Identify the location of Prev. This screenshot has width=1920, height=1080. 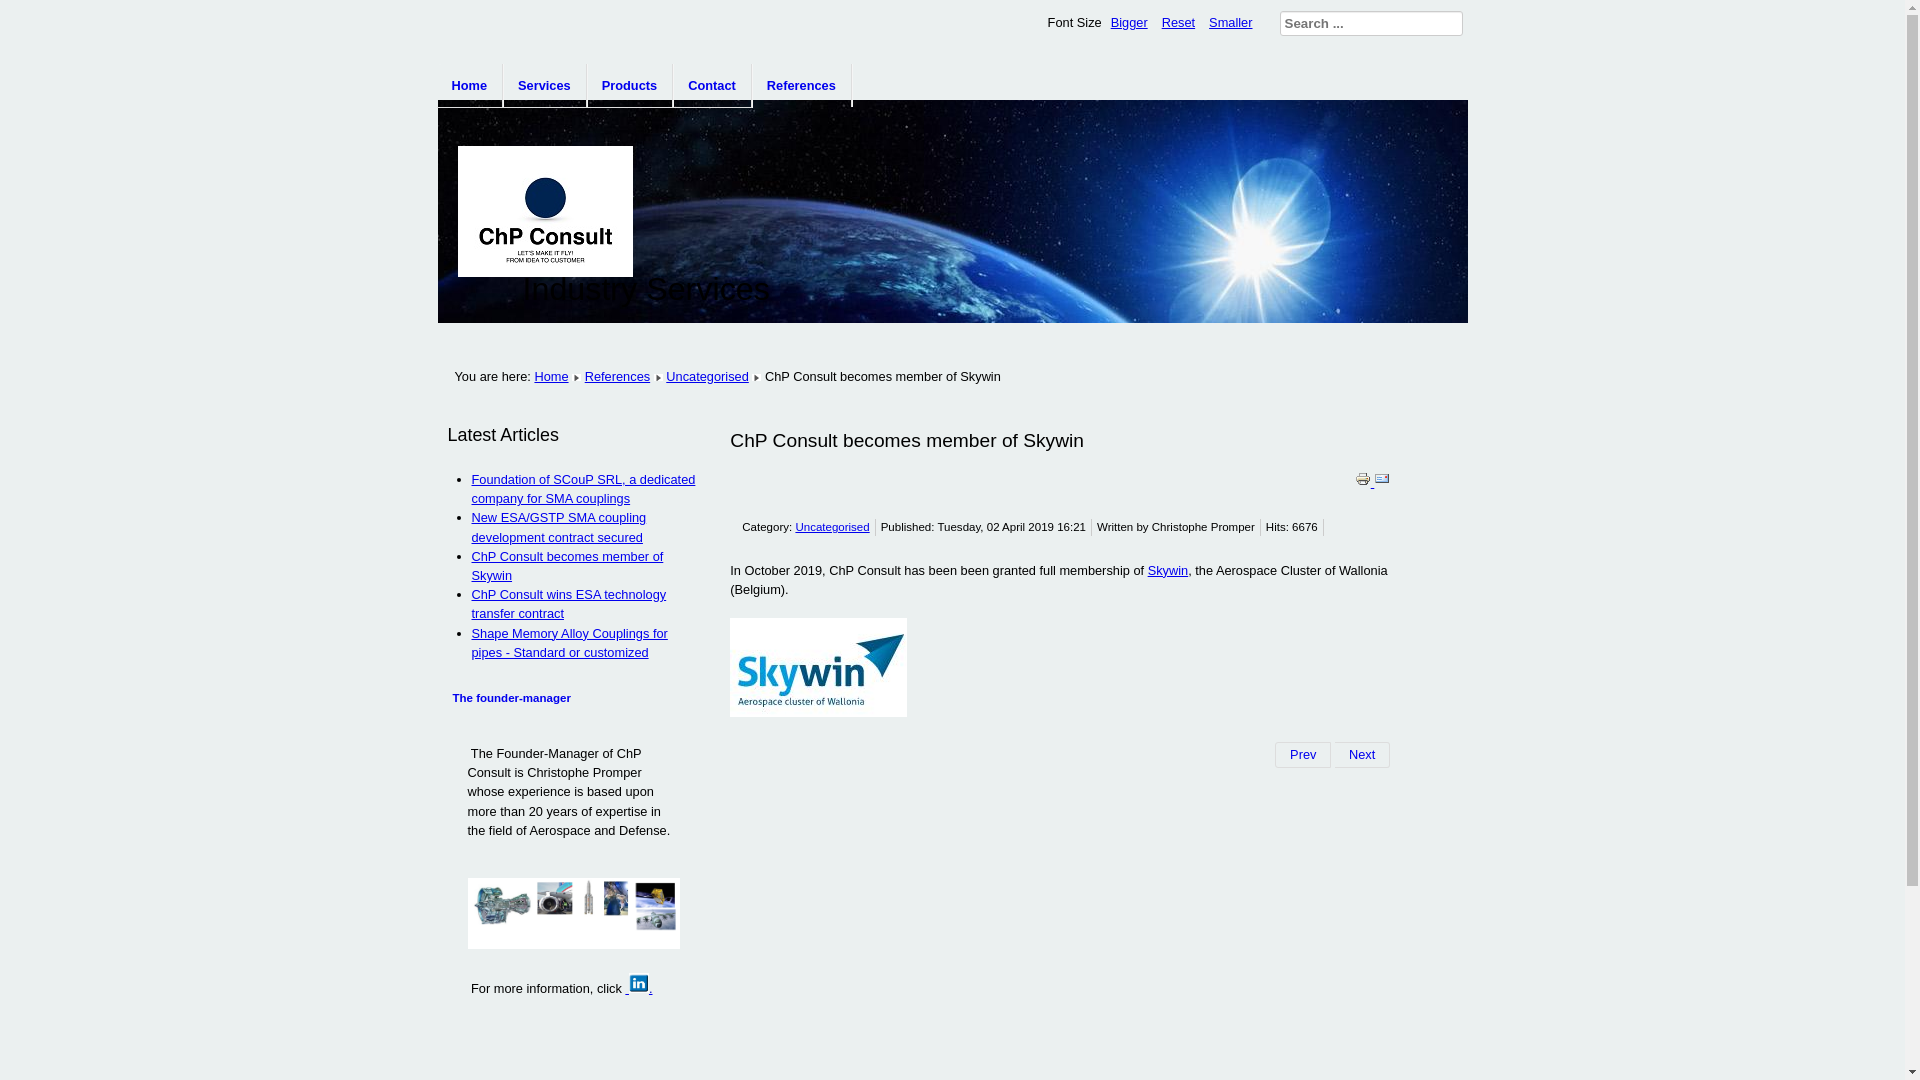
(1303, 755).